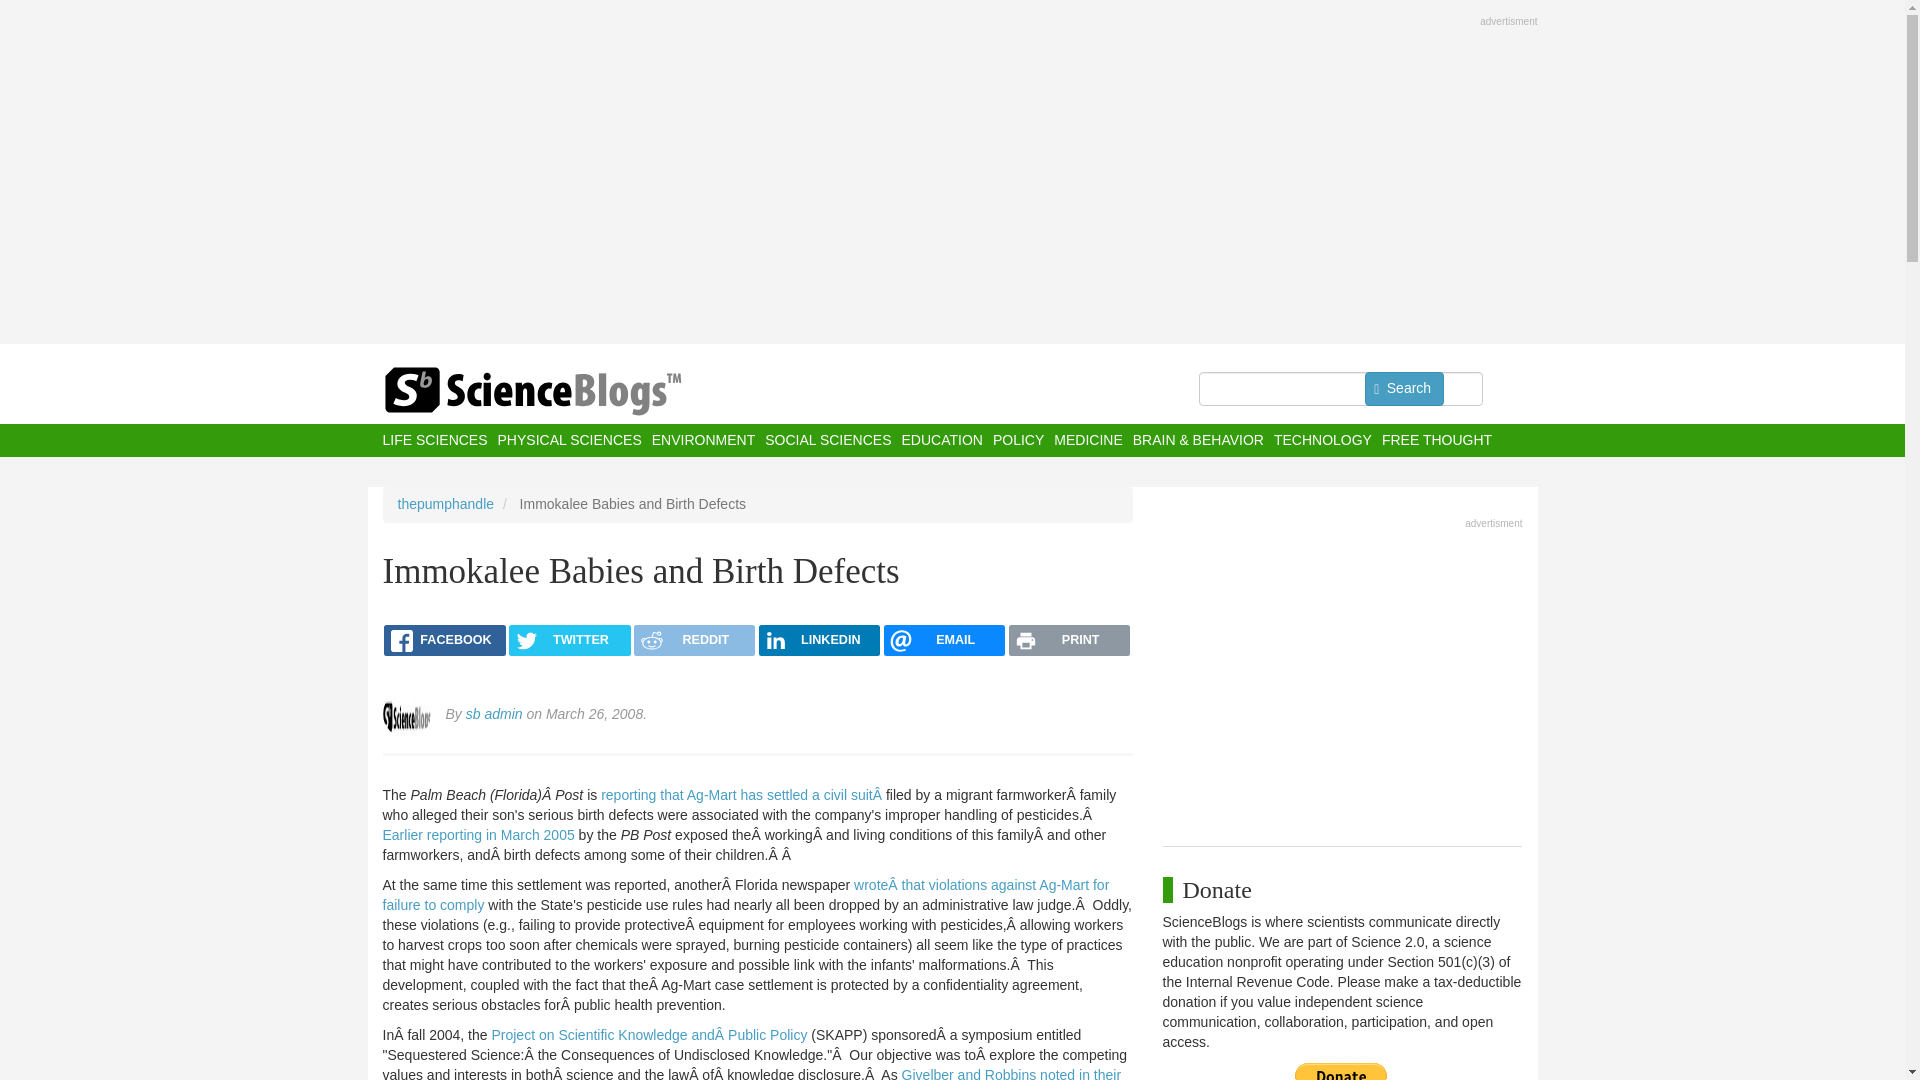 The width and height of the screenshot is (1920, 1080). What do you see at coordinates (572, 391) in the screenshot?
I see `Home` at bounding box center [572, 391].